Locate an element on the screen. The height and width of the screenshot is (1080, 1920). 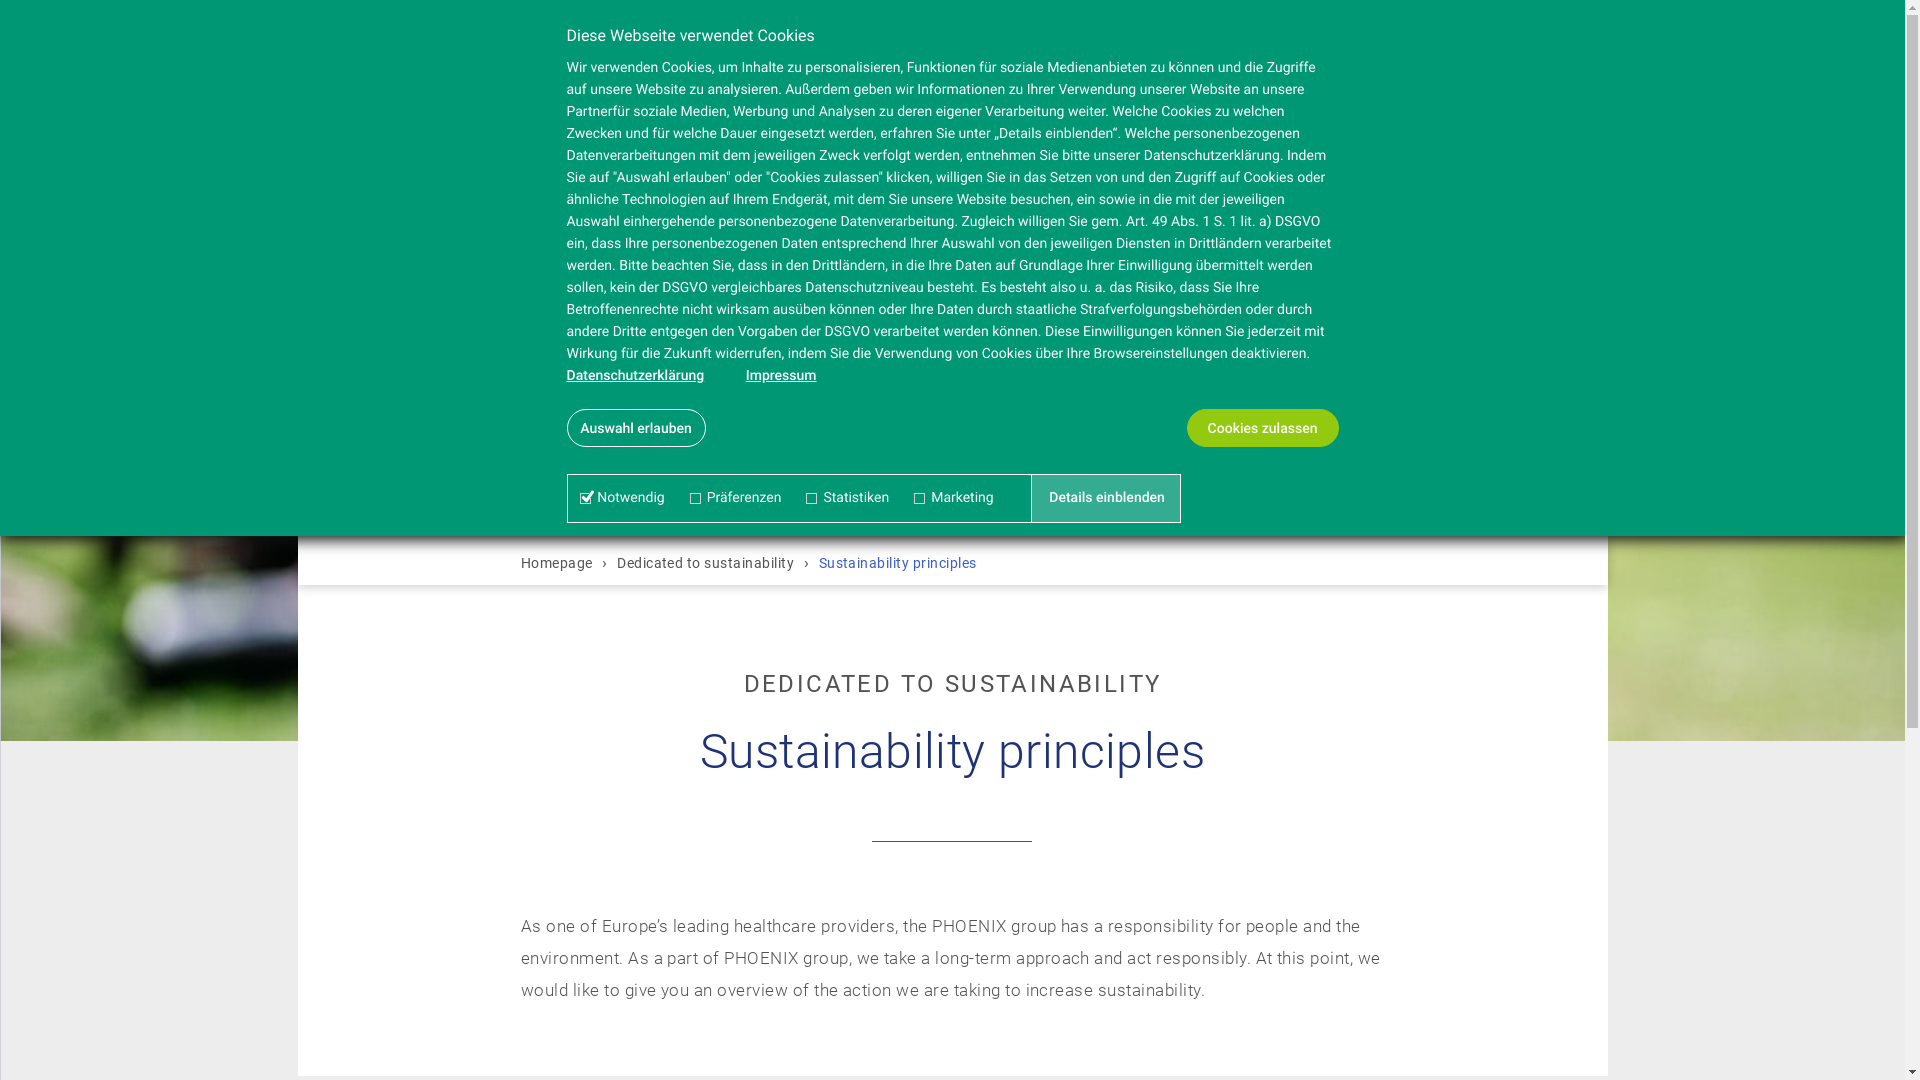
Details einblenden is located at coordinates (1108, 498).